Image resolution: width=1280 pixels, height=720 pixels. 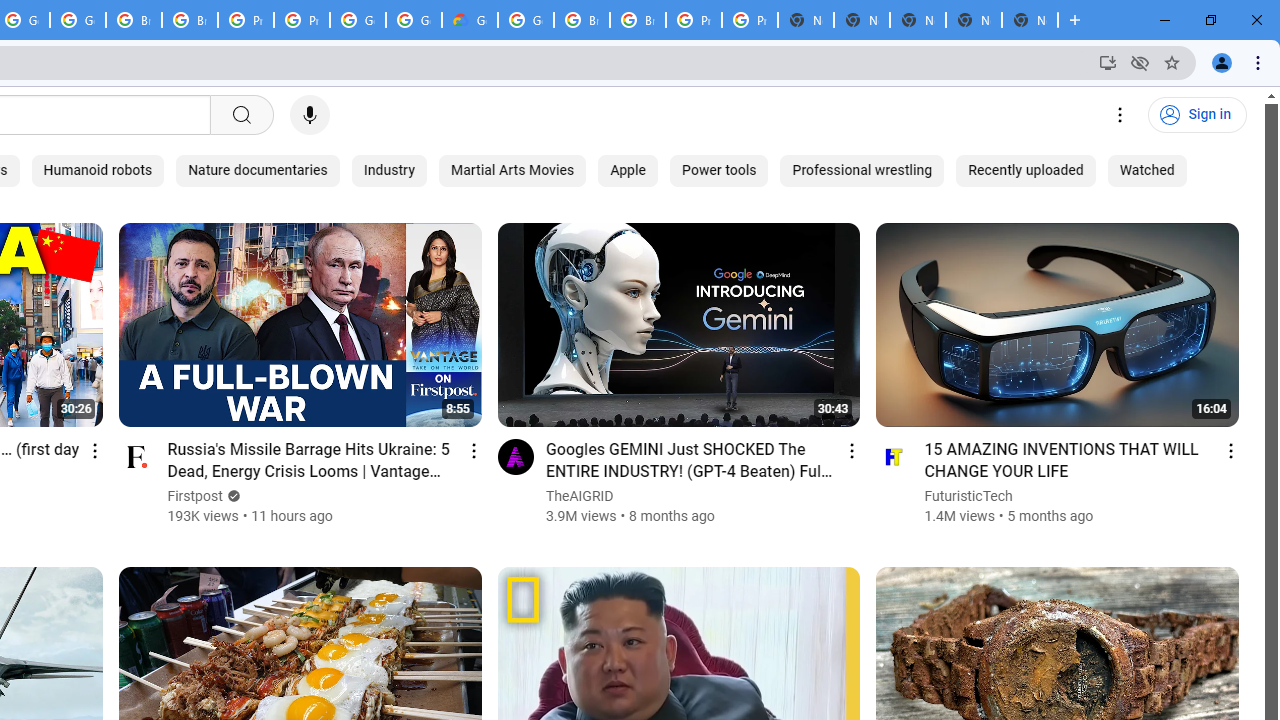 What do you see at coordinates (970, 496) in the screenshot?
I see `FuturisticTech` at bounding box center [970, 496].